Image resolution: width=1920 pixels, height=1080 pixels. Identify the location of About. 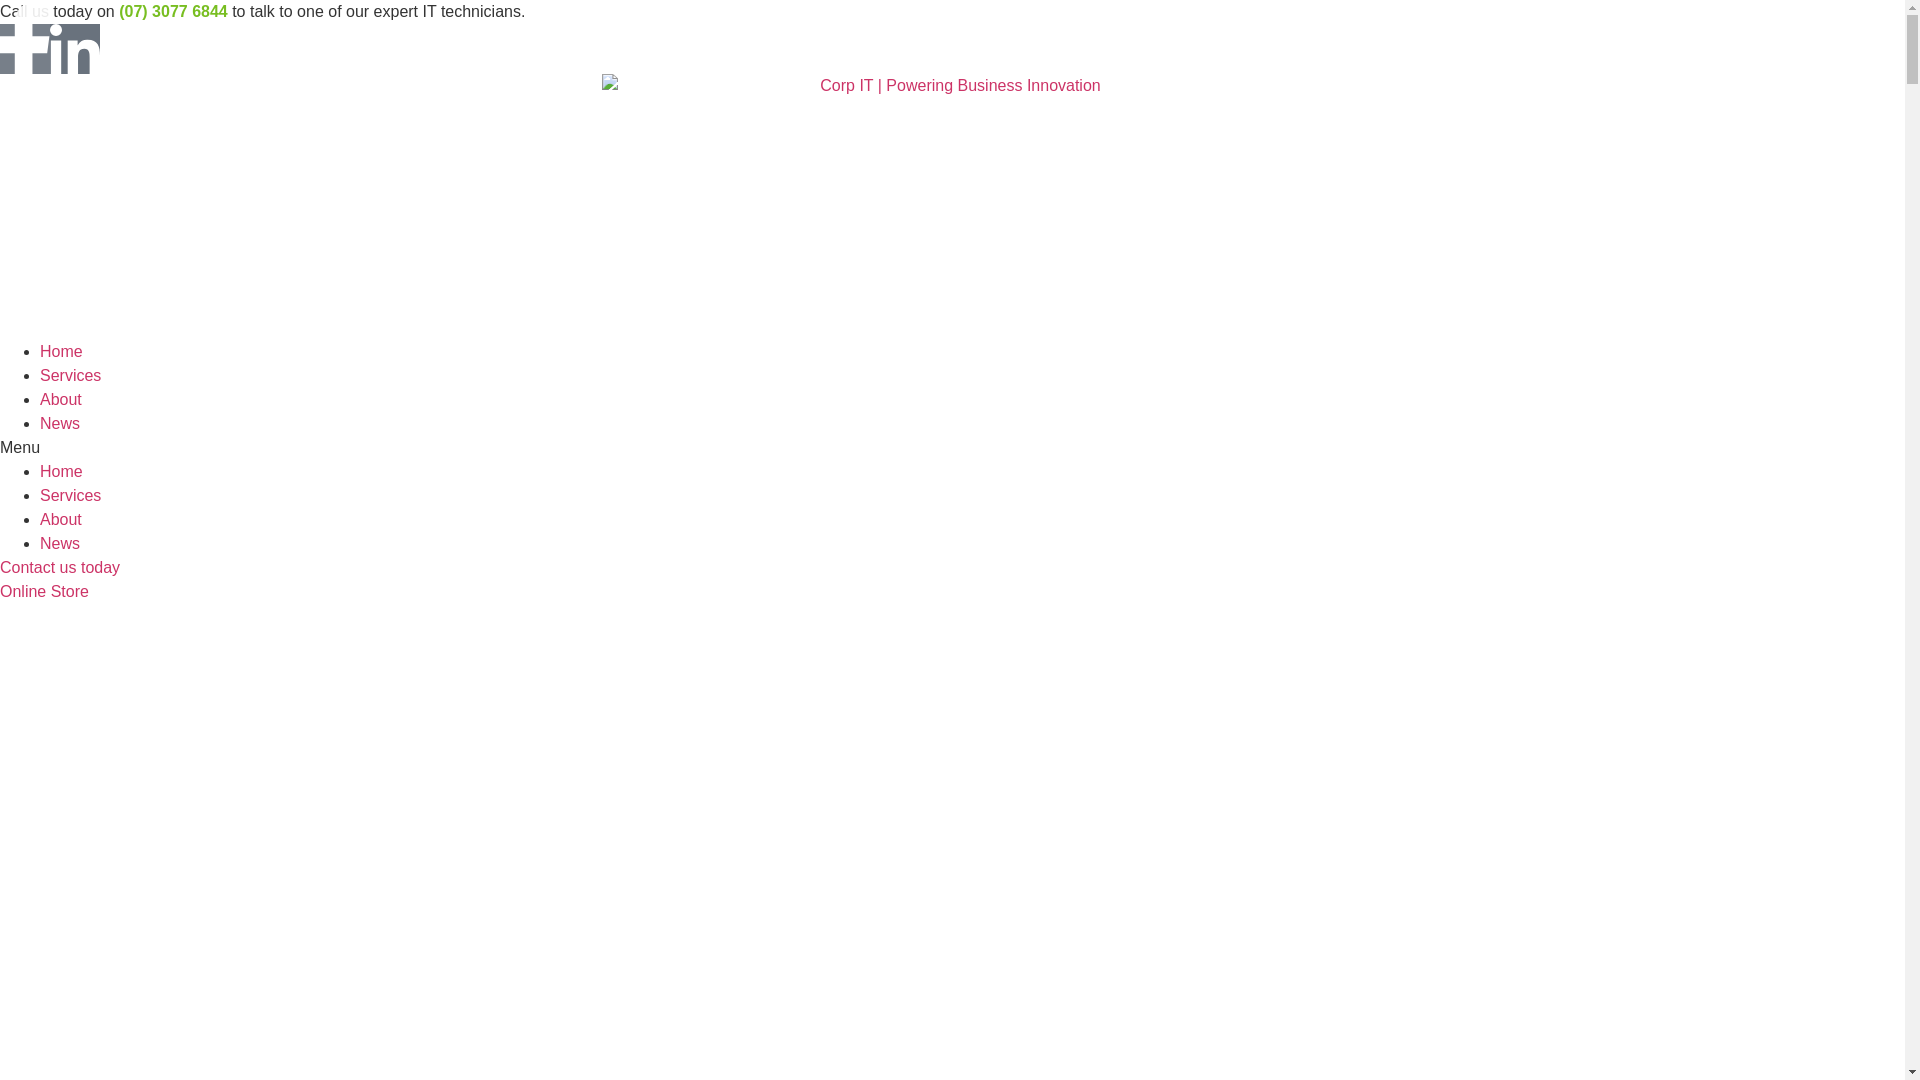
(61, 520).